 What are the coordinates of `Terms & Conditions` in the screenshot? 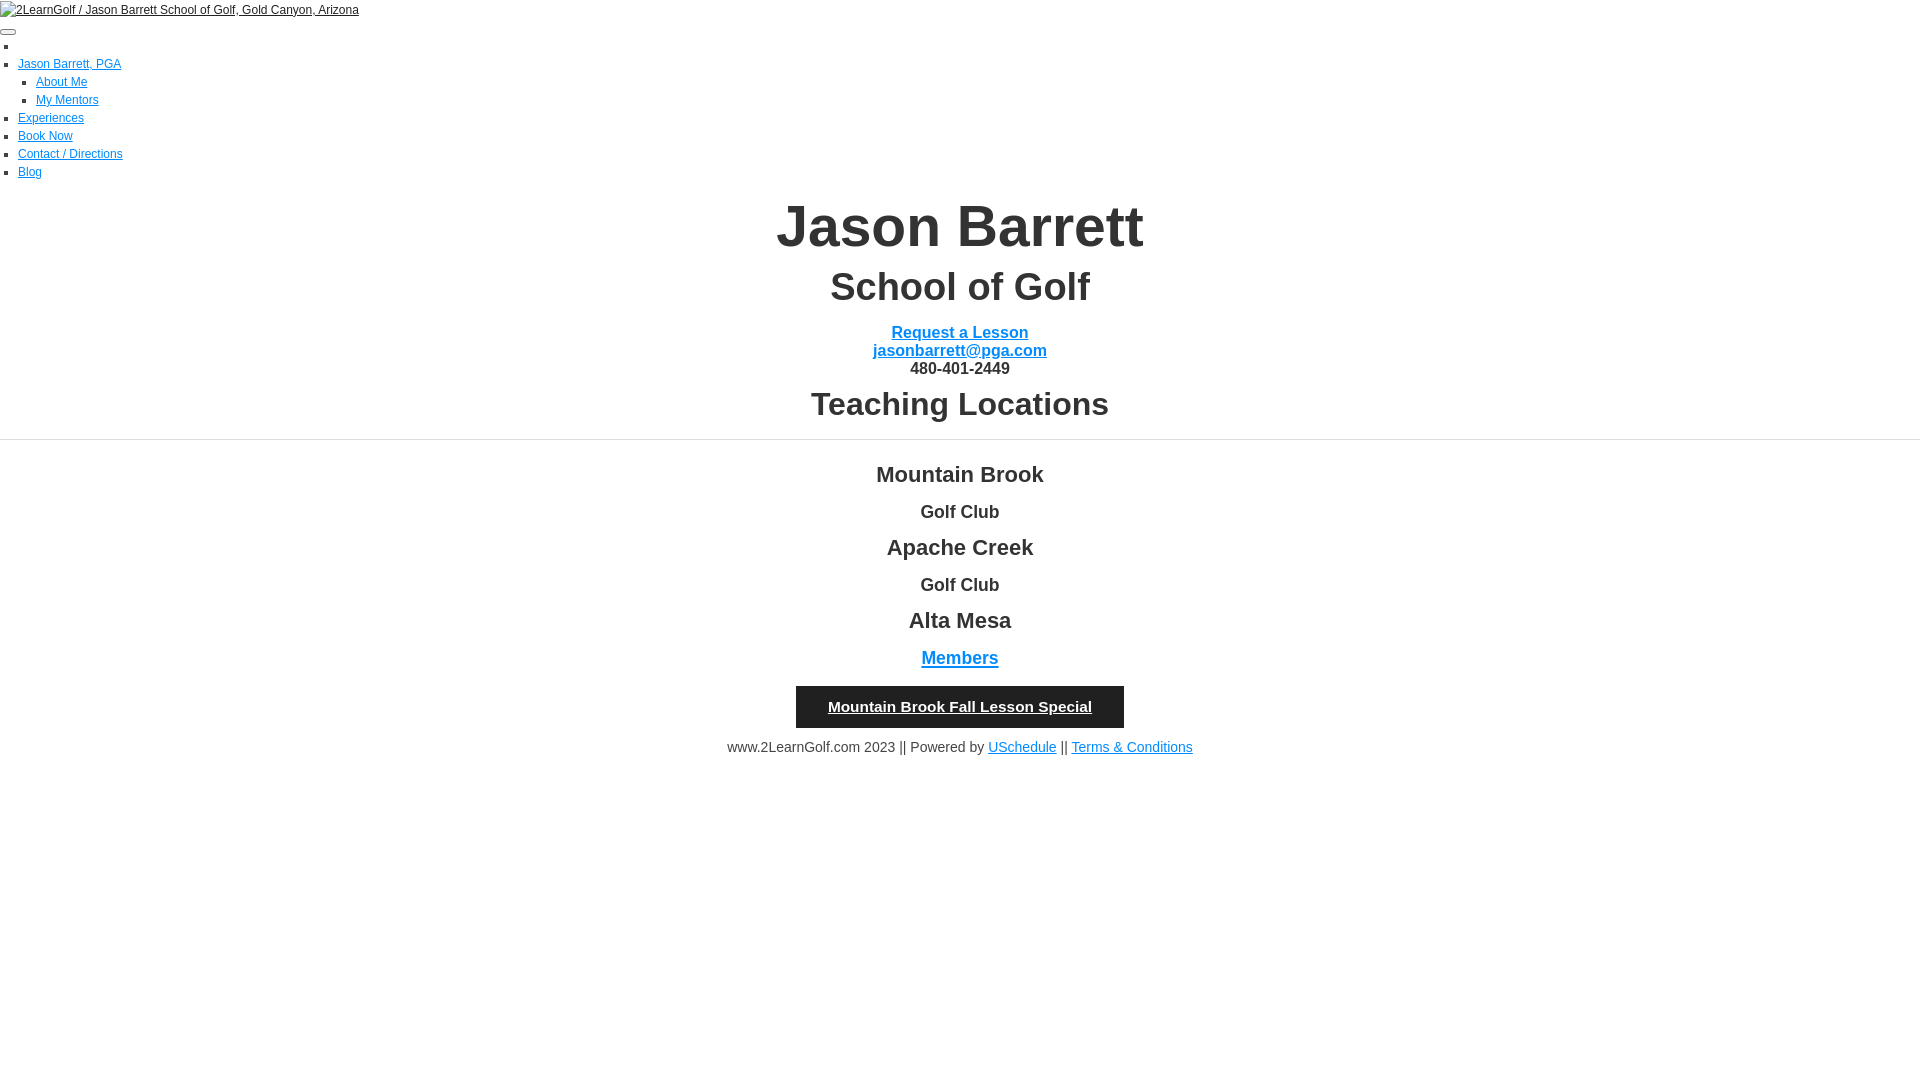 It's located at (1132, 747).